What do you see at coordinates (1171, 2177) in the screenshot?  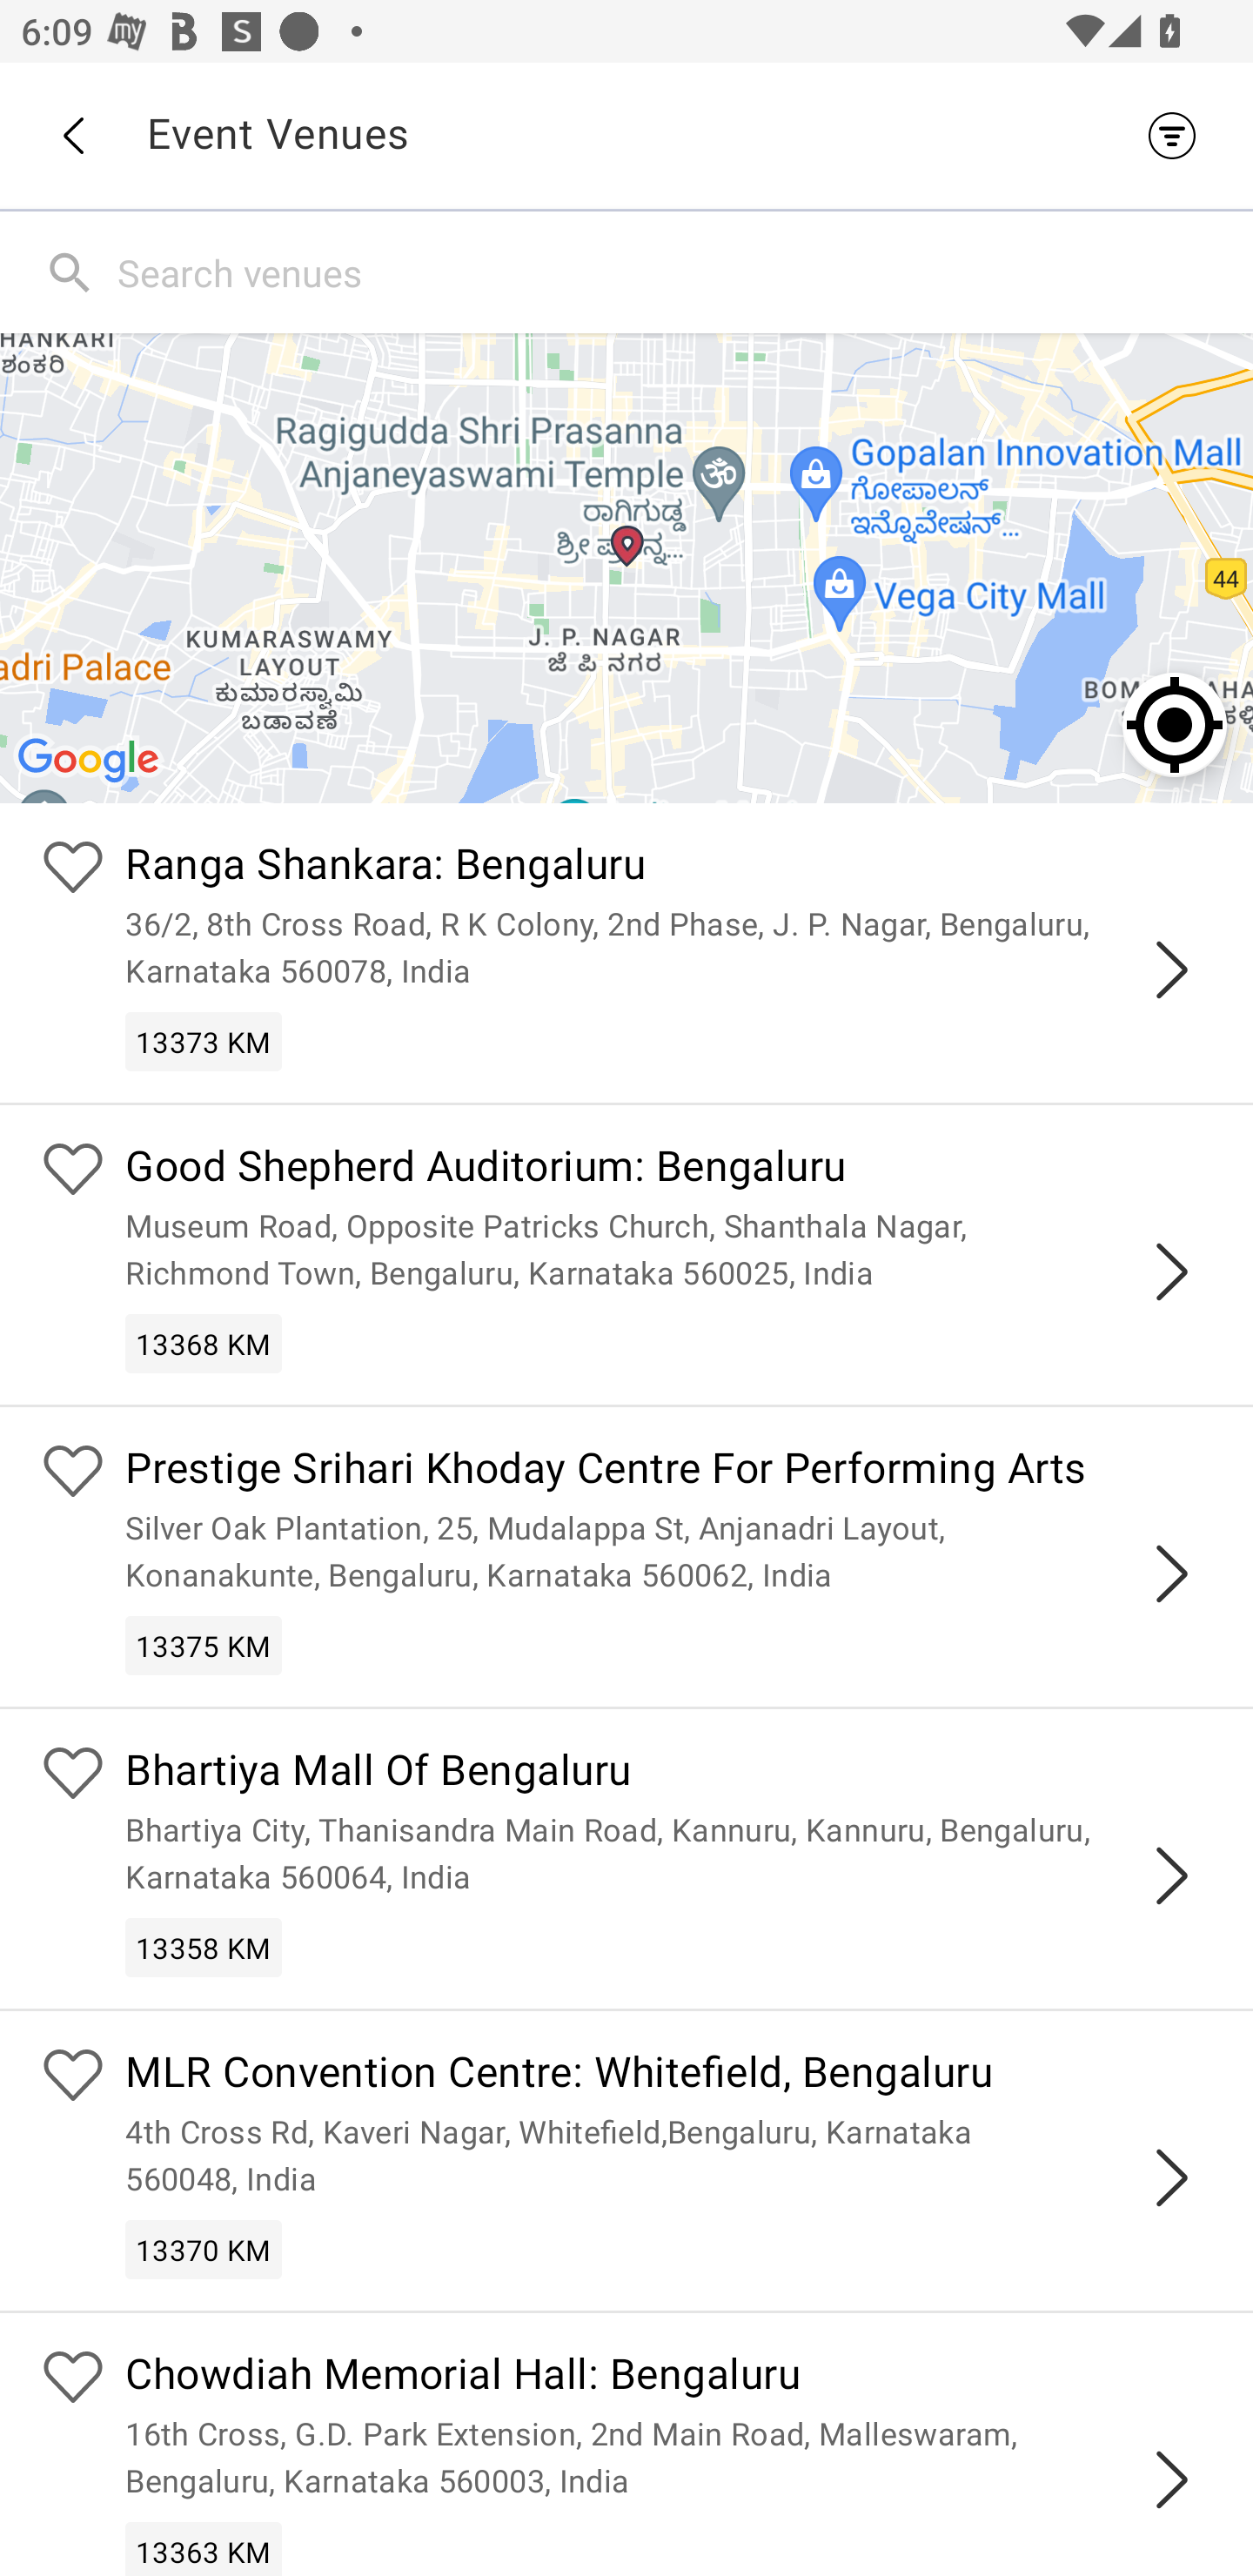 I see `` at bounding box center [1171, 2177].